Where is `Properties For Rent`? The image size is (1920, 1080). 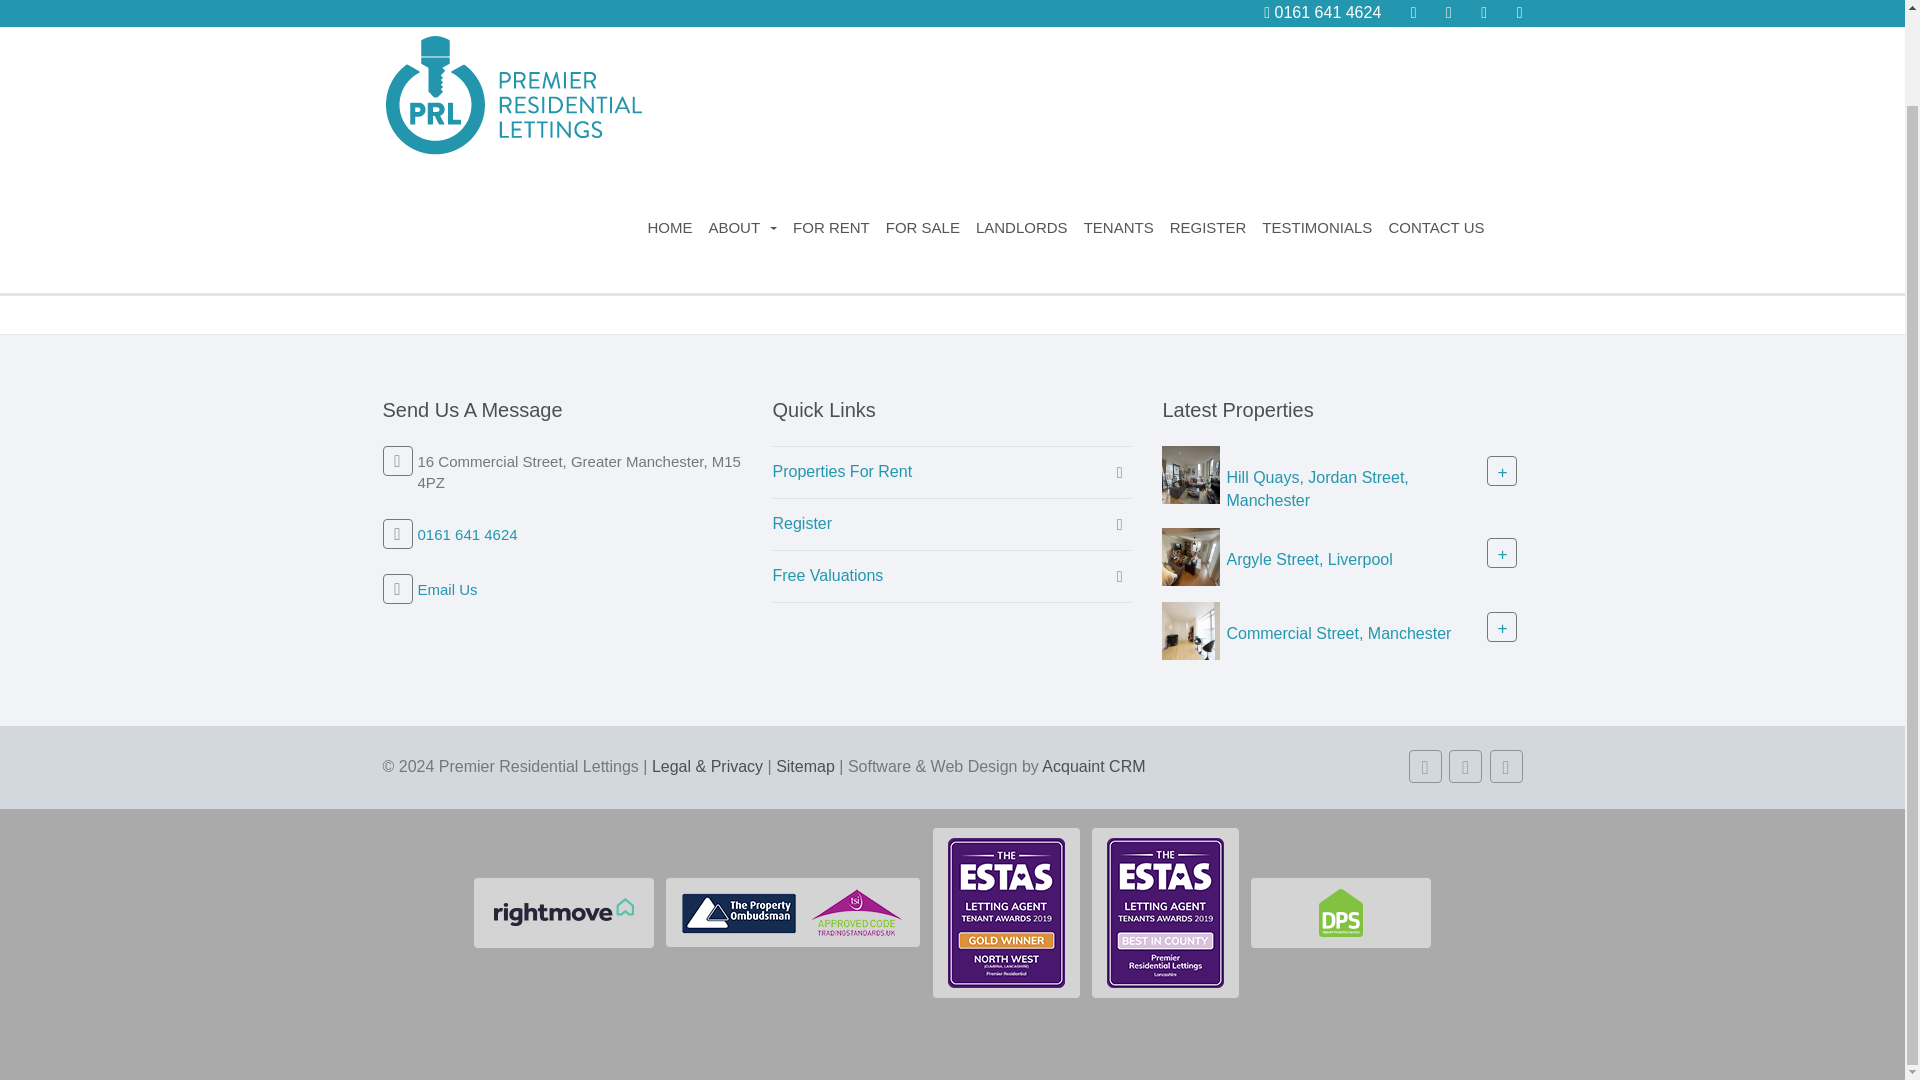 Properties For Rent is located at coordinates (952, 472).